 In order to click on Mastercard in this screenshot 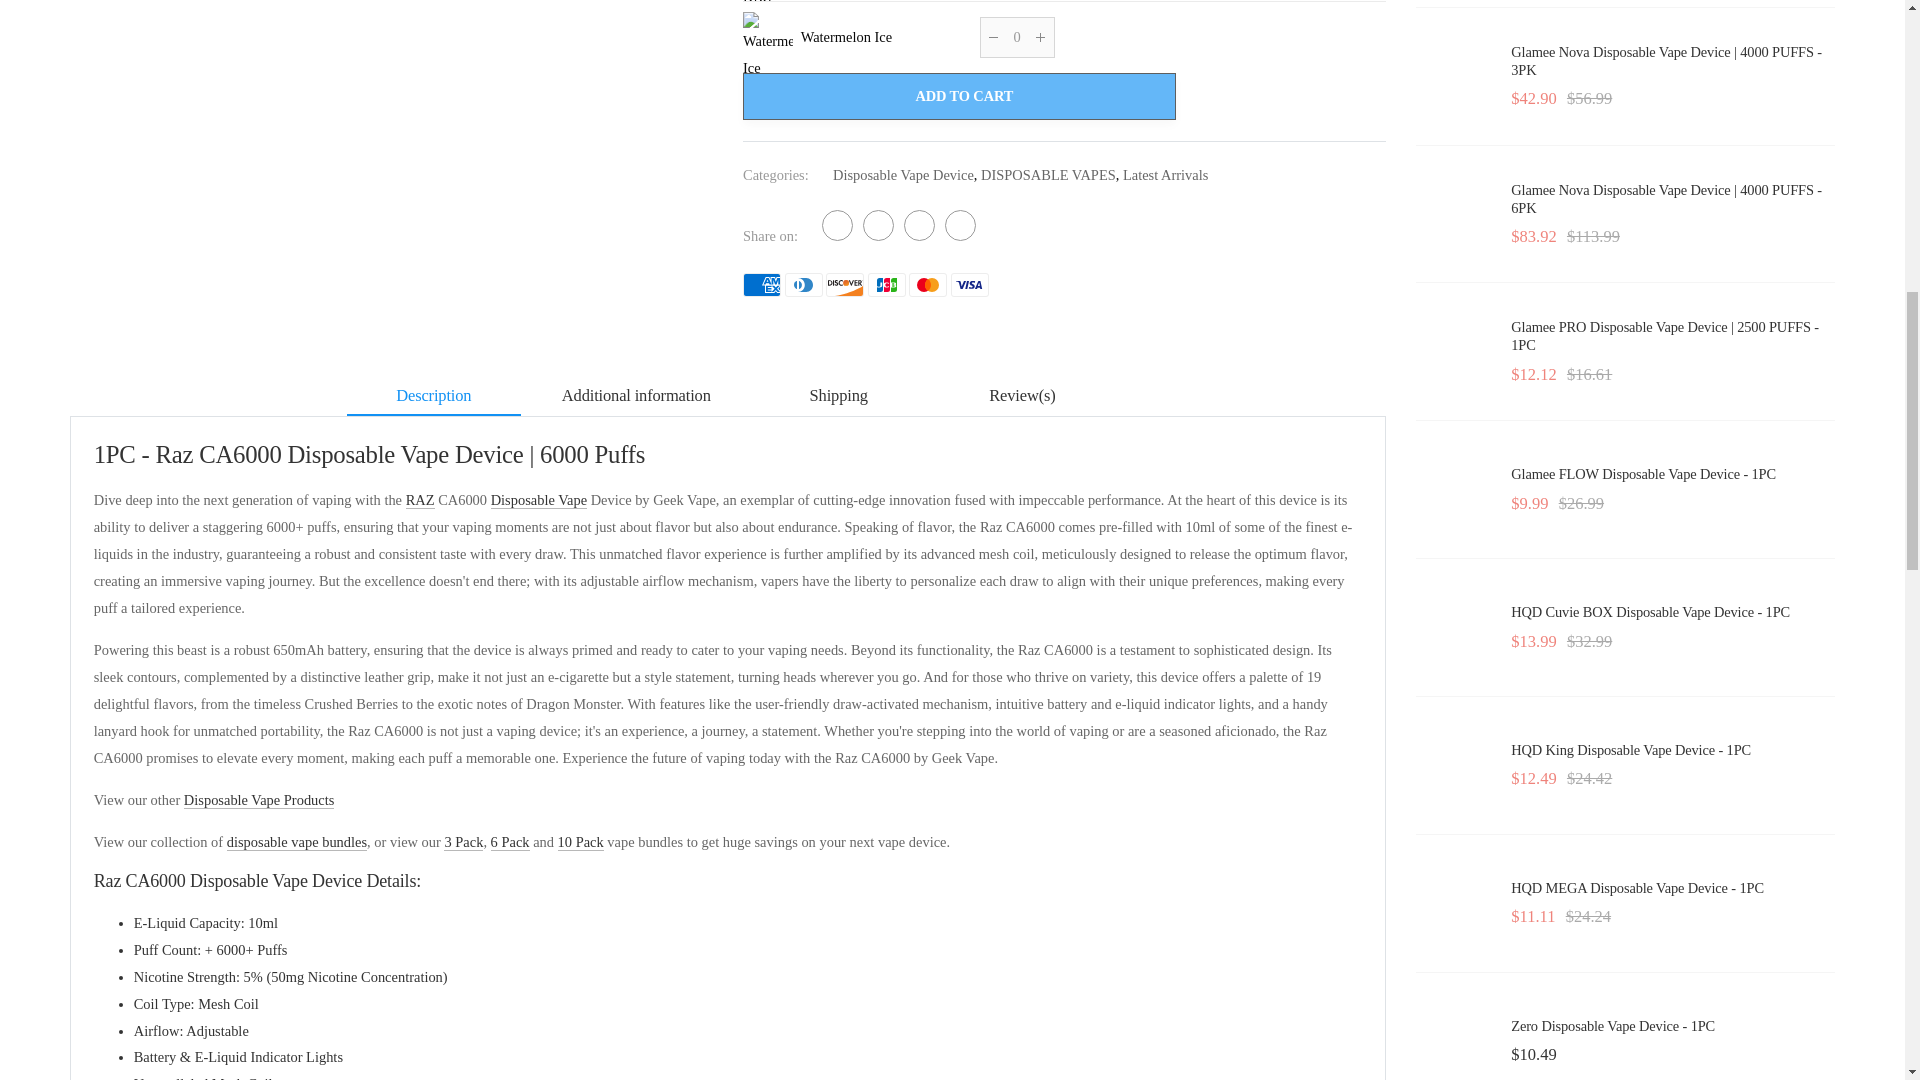, I will do `click(929, 285)`.